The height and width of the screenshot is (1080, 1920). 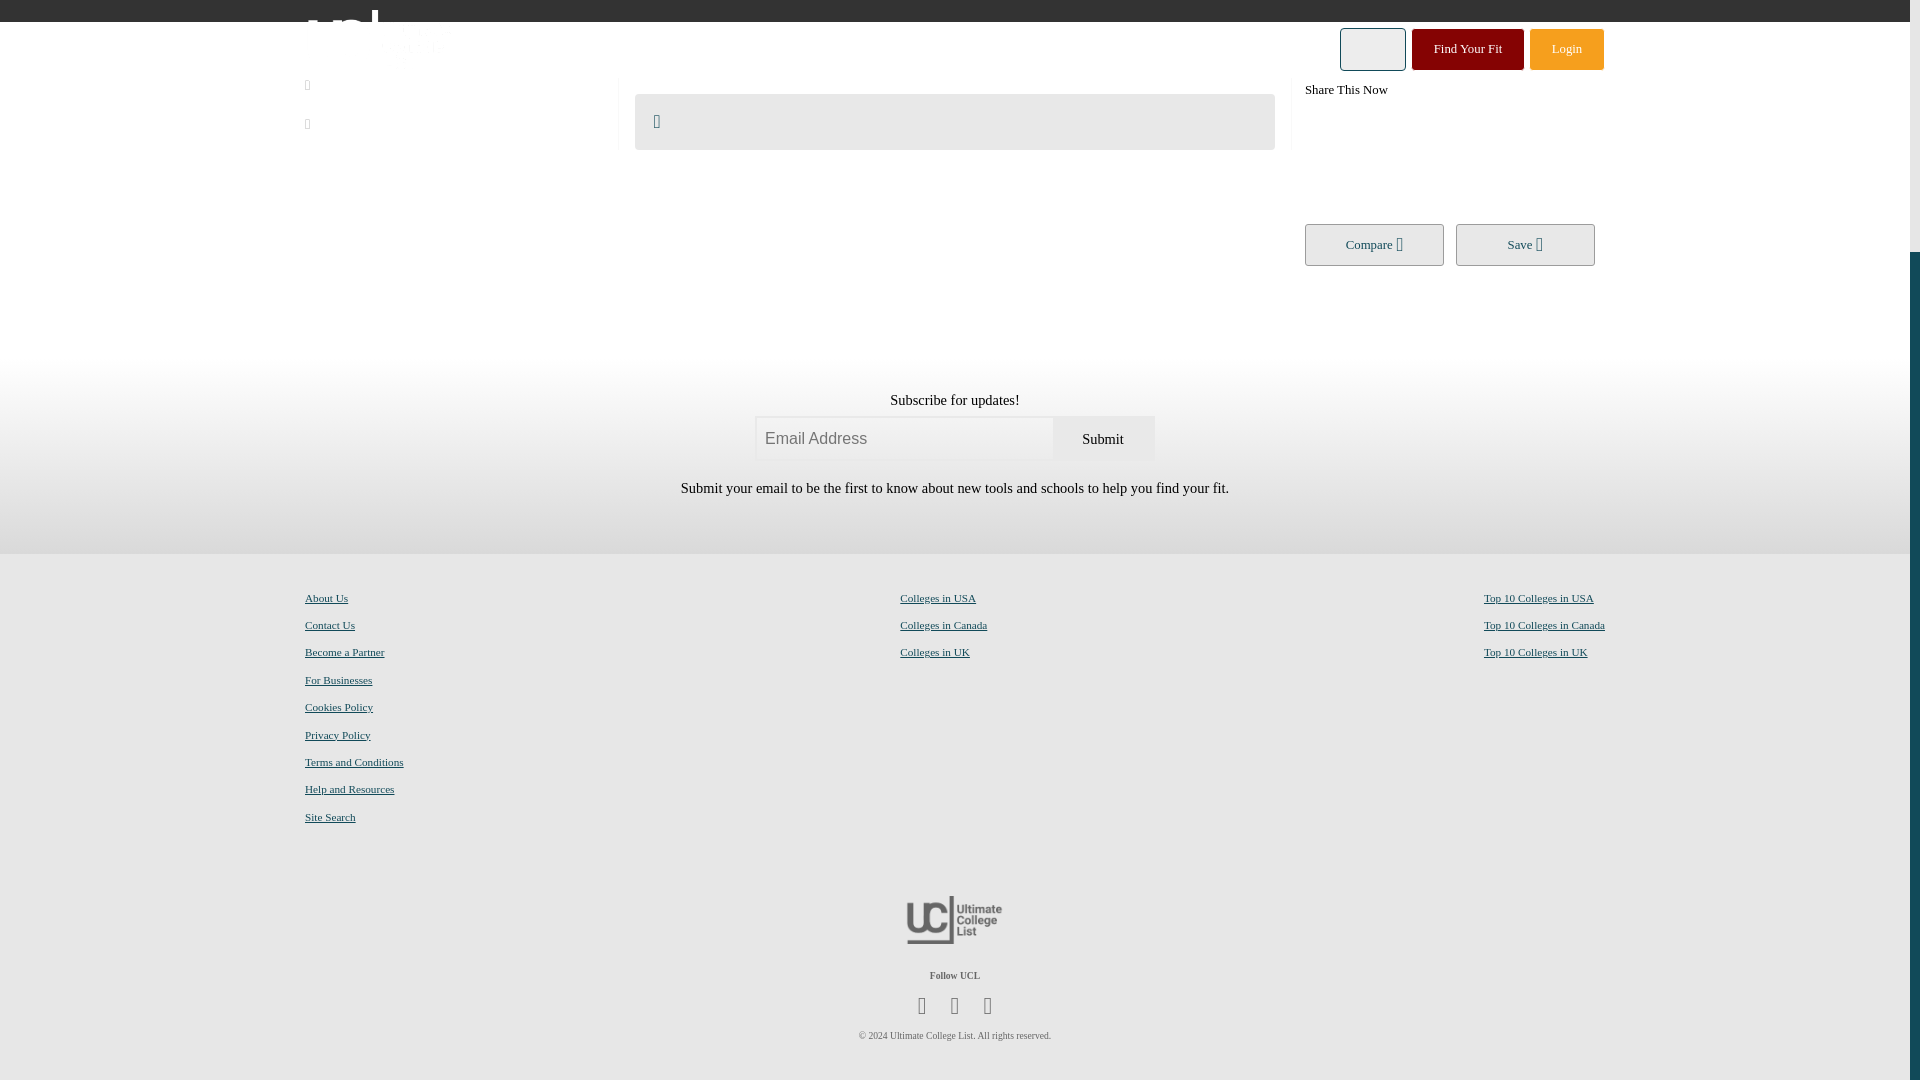 I want to click on Help and Resources, so click(x=349, y=788).